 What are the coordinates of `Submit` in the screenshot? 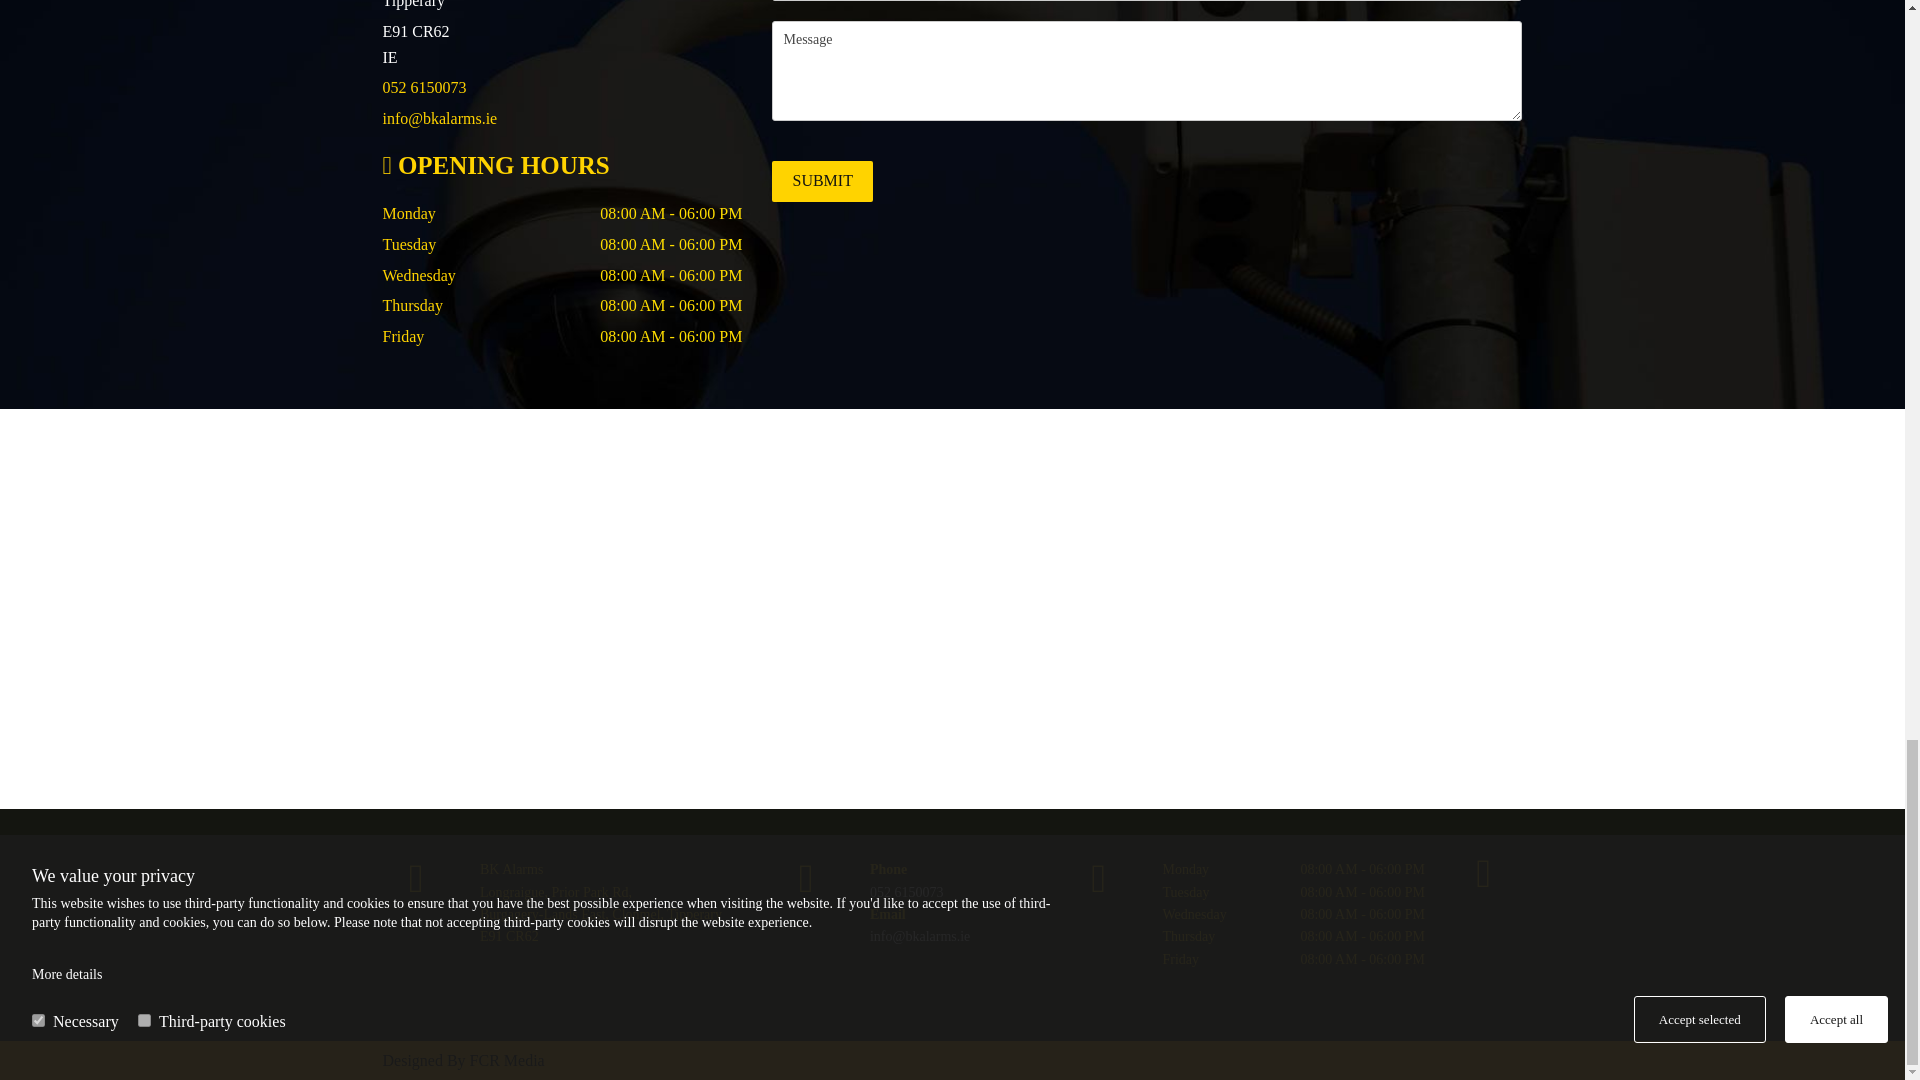 It's located at (821, 180).